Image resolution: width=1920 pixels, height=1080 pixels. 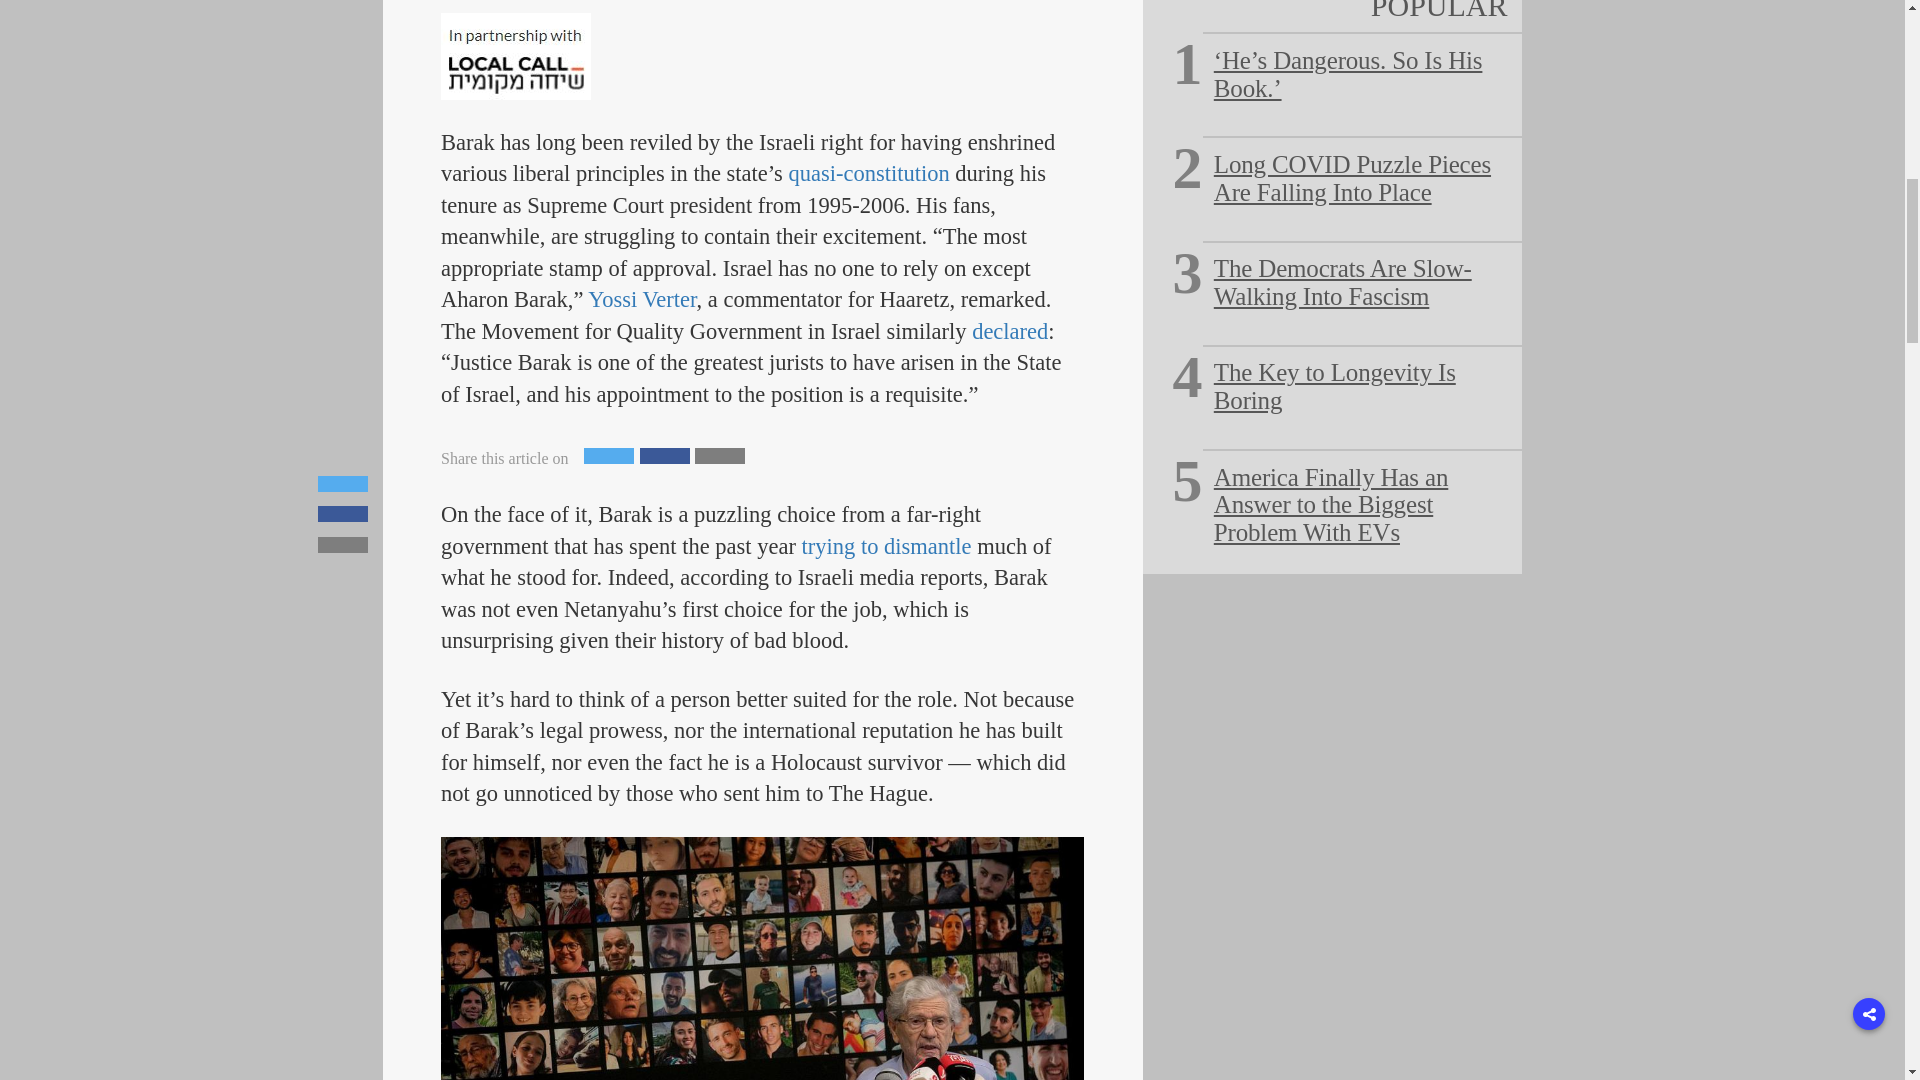 I want to click on quasi-constitution, so click(x=868, y=172).